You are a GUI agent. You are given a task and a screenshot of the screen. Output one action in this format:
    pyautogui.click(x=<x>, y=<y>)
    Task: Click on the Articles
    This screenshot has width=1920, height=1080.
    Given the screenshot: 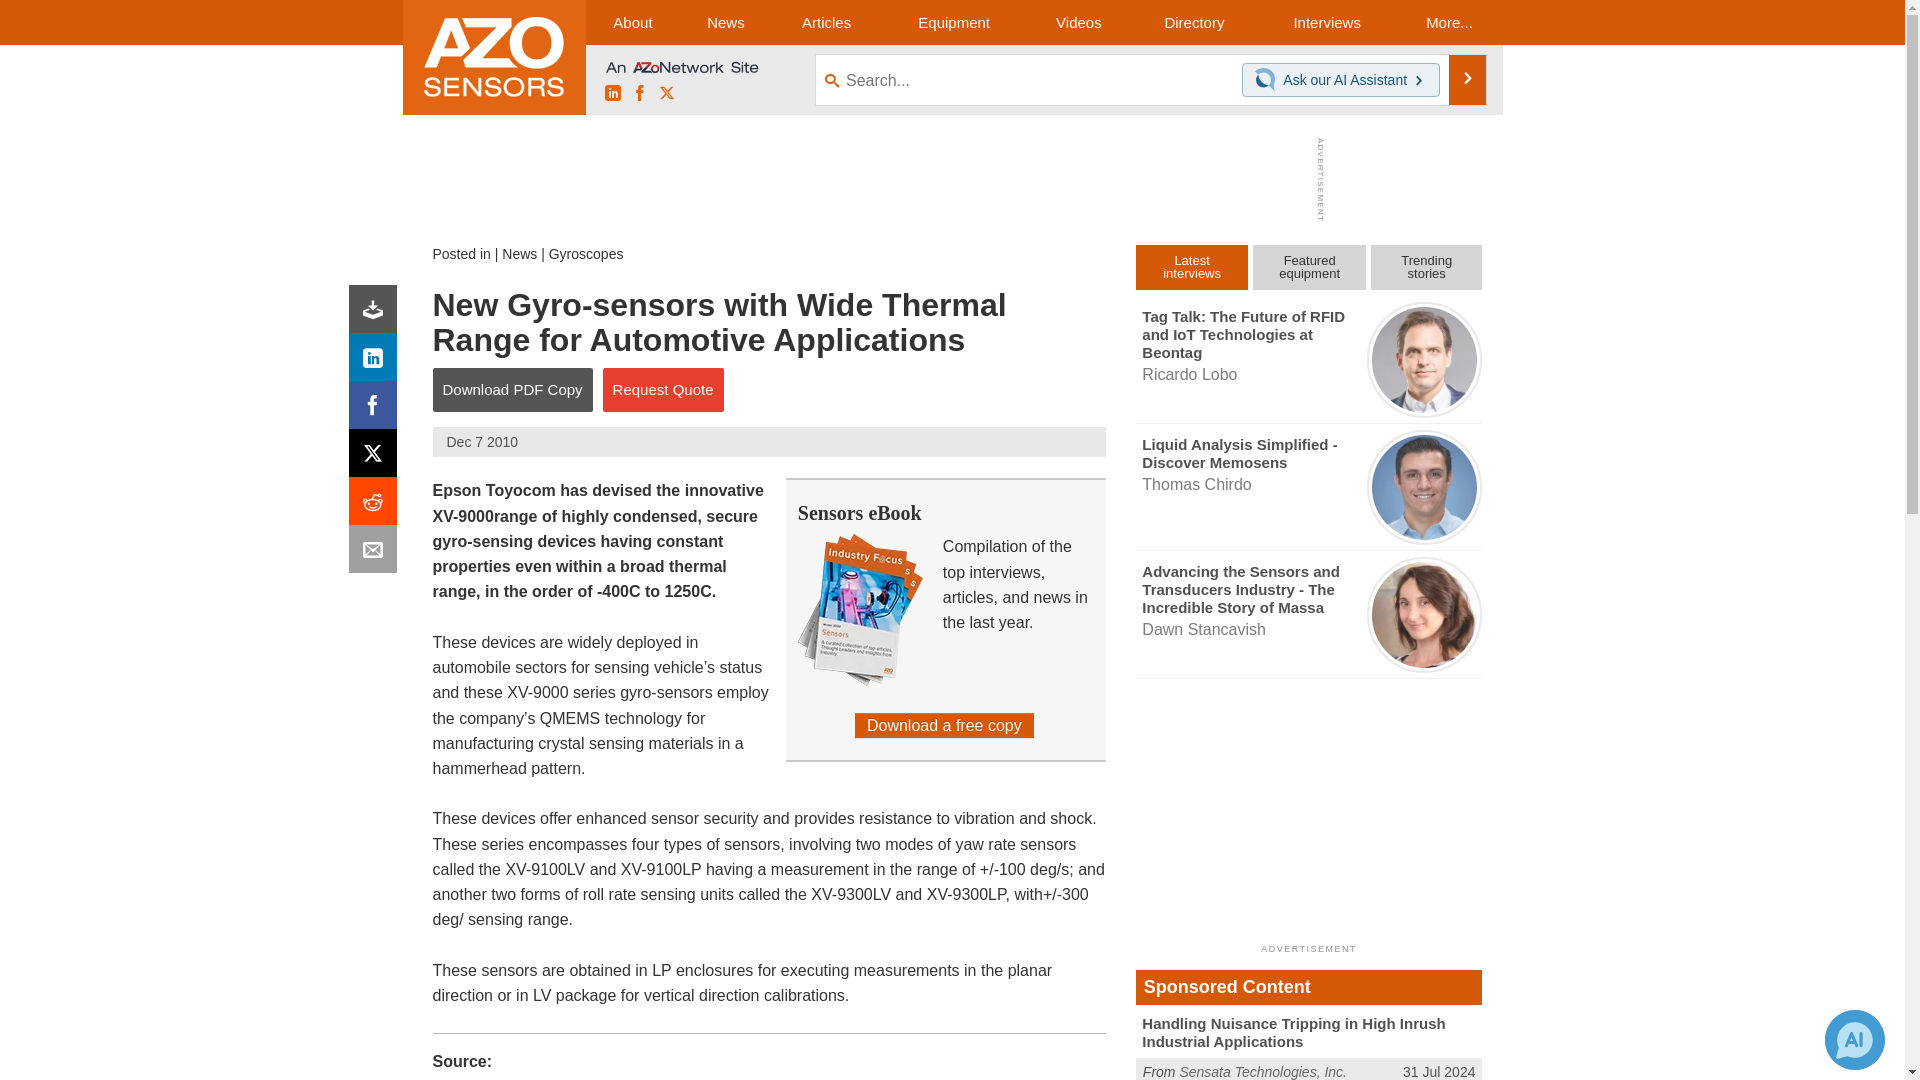 What is the action you would take?
    pyautogui.click(x=826, y=22)
    